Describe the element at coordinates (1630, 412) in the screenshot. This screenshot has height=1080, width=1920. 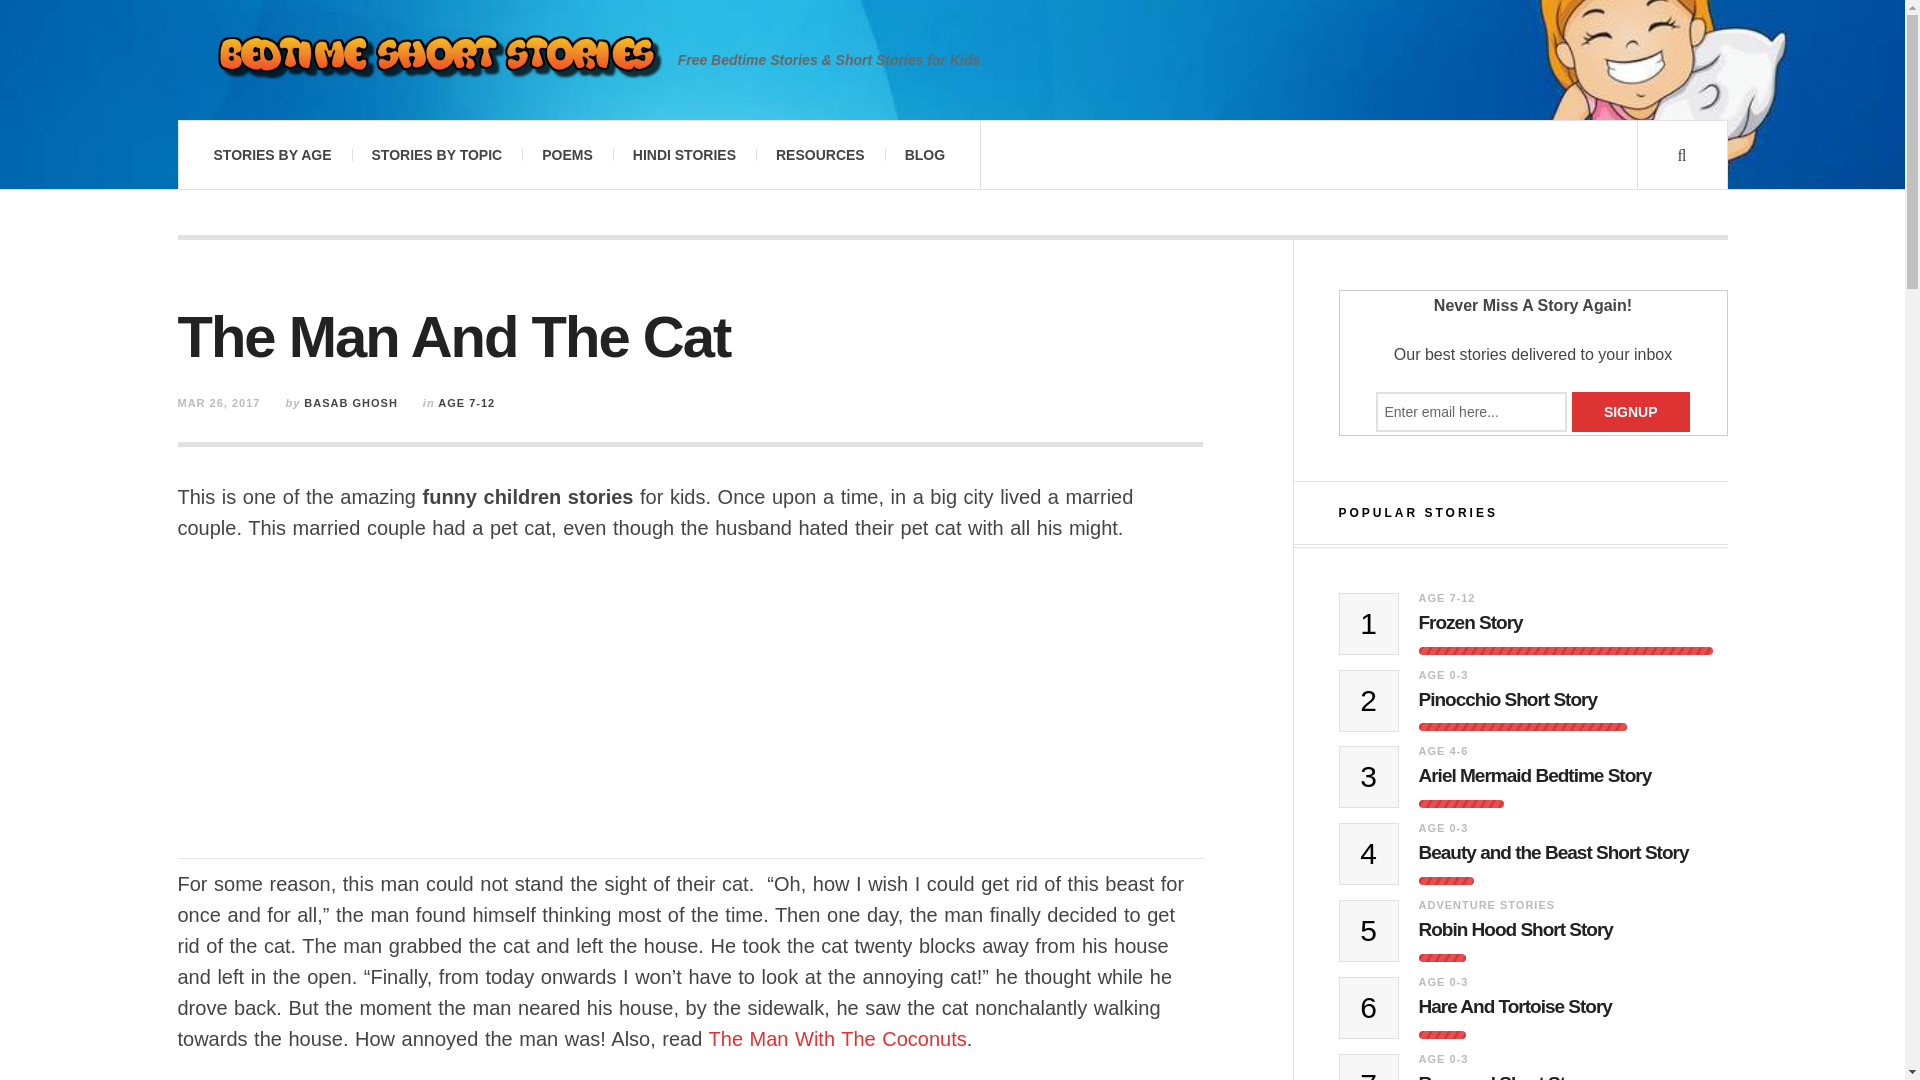
I see `Signup` at that location.